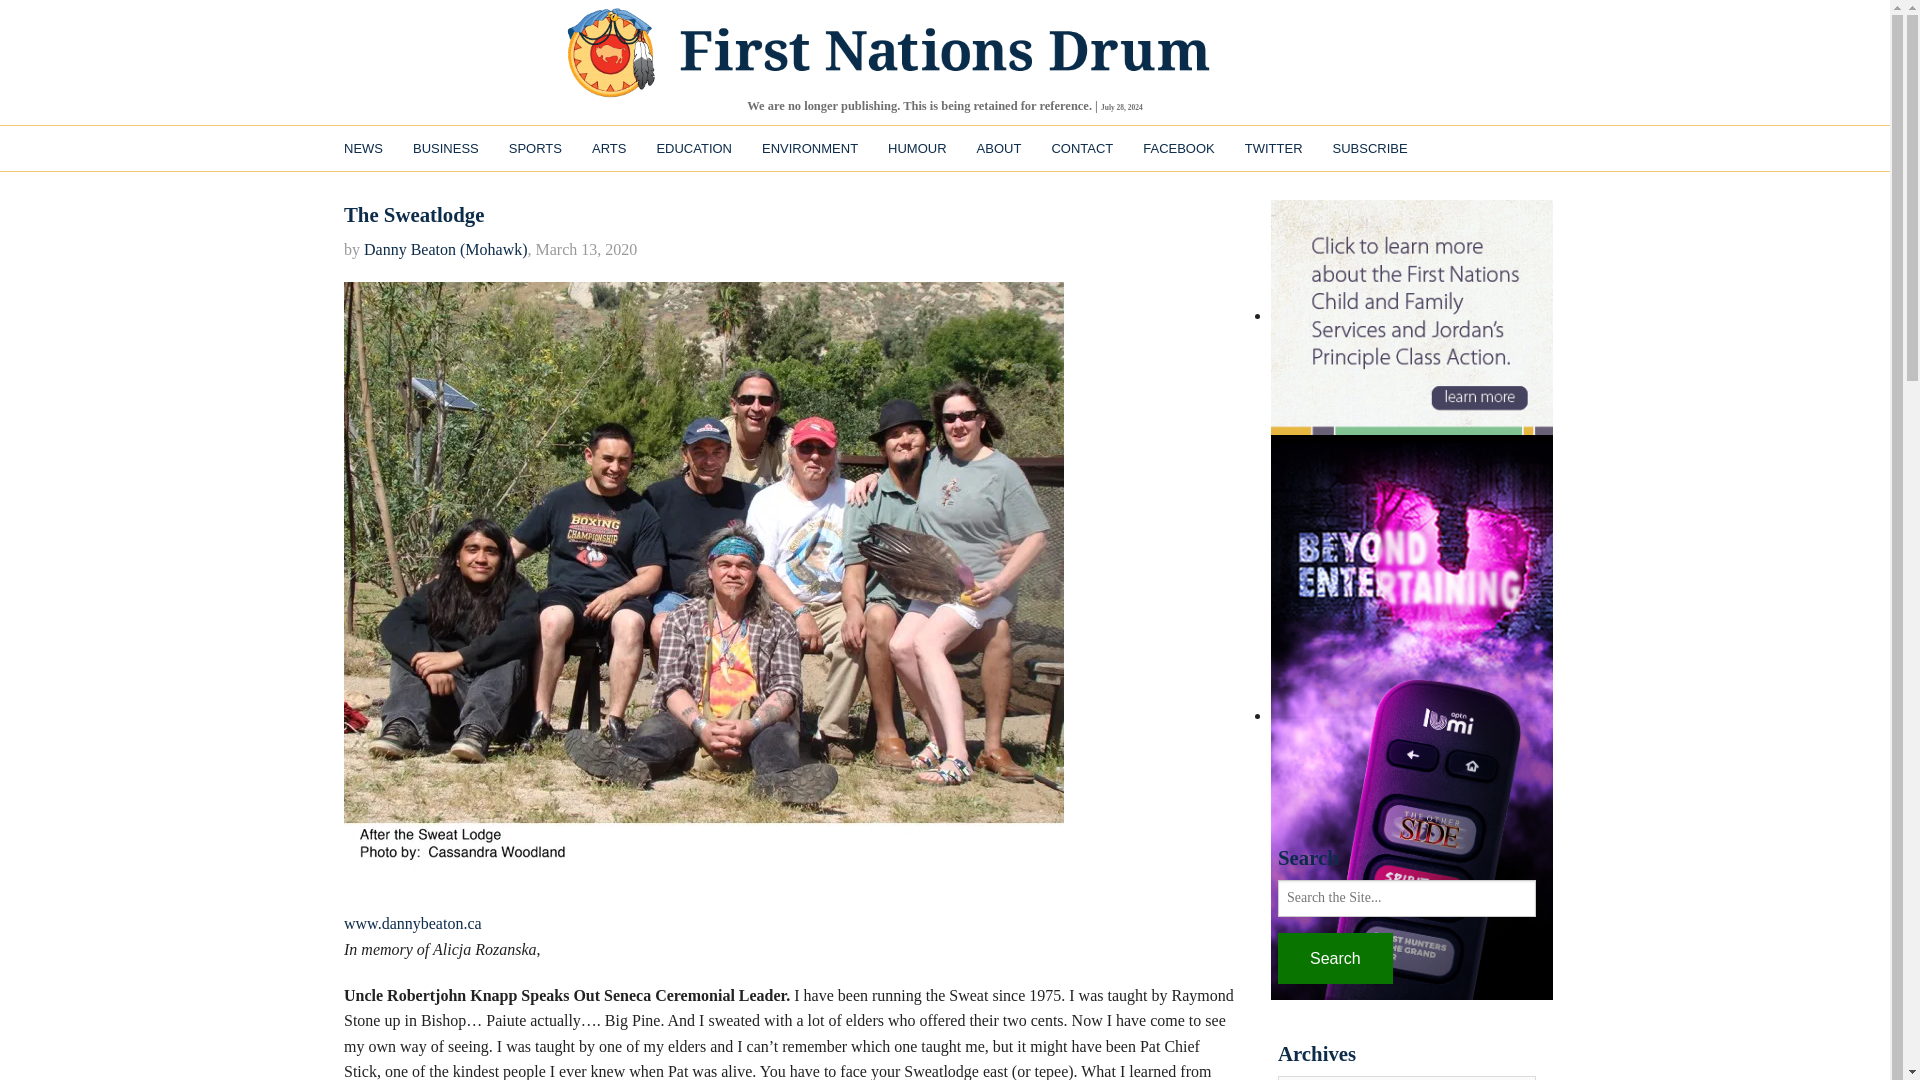 This screenshot has height=1080, width=1920. I want to click on SPORTS, so click(535, 148).